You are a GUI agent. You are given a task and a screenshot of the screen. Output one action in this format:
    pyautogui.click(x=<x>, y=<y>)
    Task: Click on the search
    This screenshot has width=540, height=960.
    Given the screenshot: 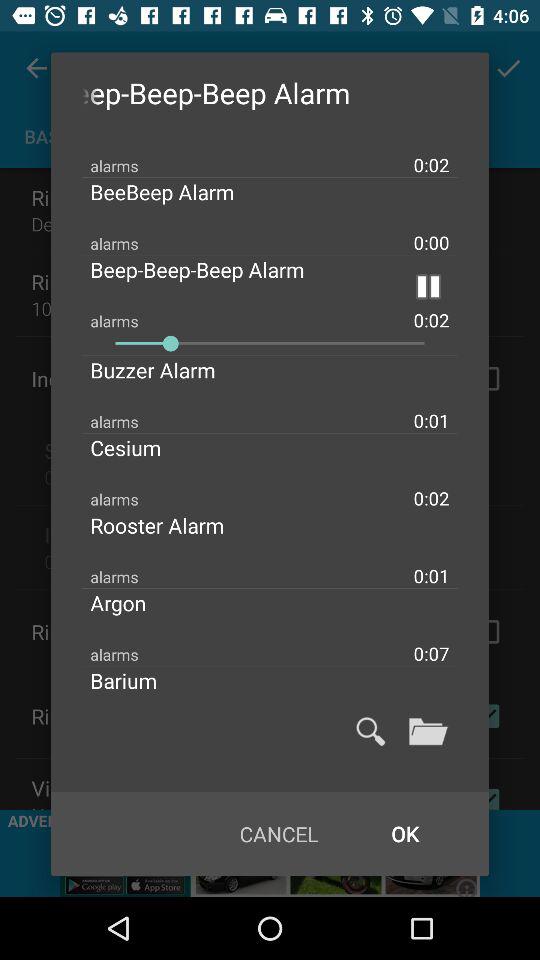 What is the action you would take?
    pyautogui.click(x=370, y=731)
    